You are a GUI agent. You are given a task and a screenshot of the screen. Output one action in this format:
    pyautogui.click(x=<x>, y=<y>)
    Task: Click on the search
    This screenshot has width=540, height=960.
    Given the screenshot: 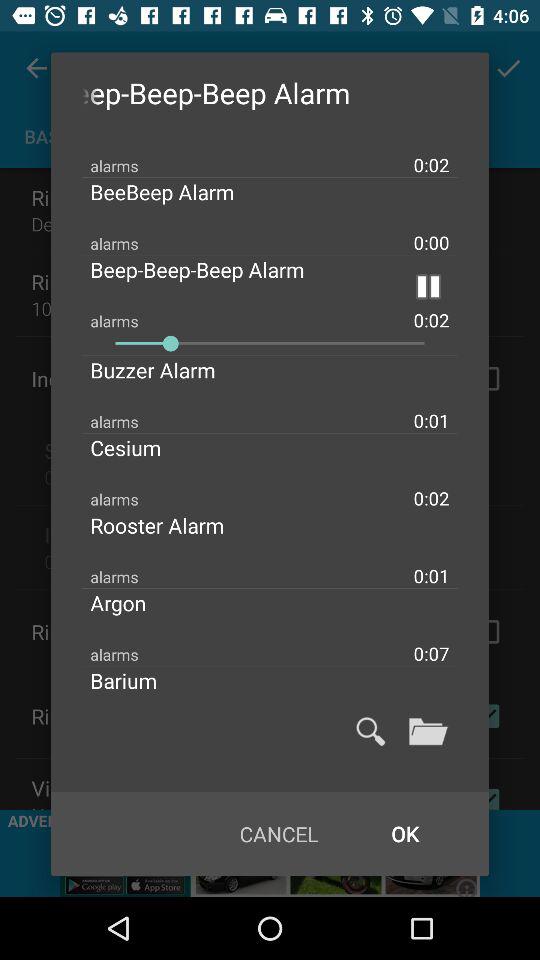 What is the action you would take?
    pyautogui.click(x=370, y=731)
    